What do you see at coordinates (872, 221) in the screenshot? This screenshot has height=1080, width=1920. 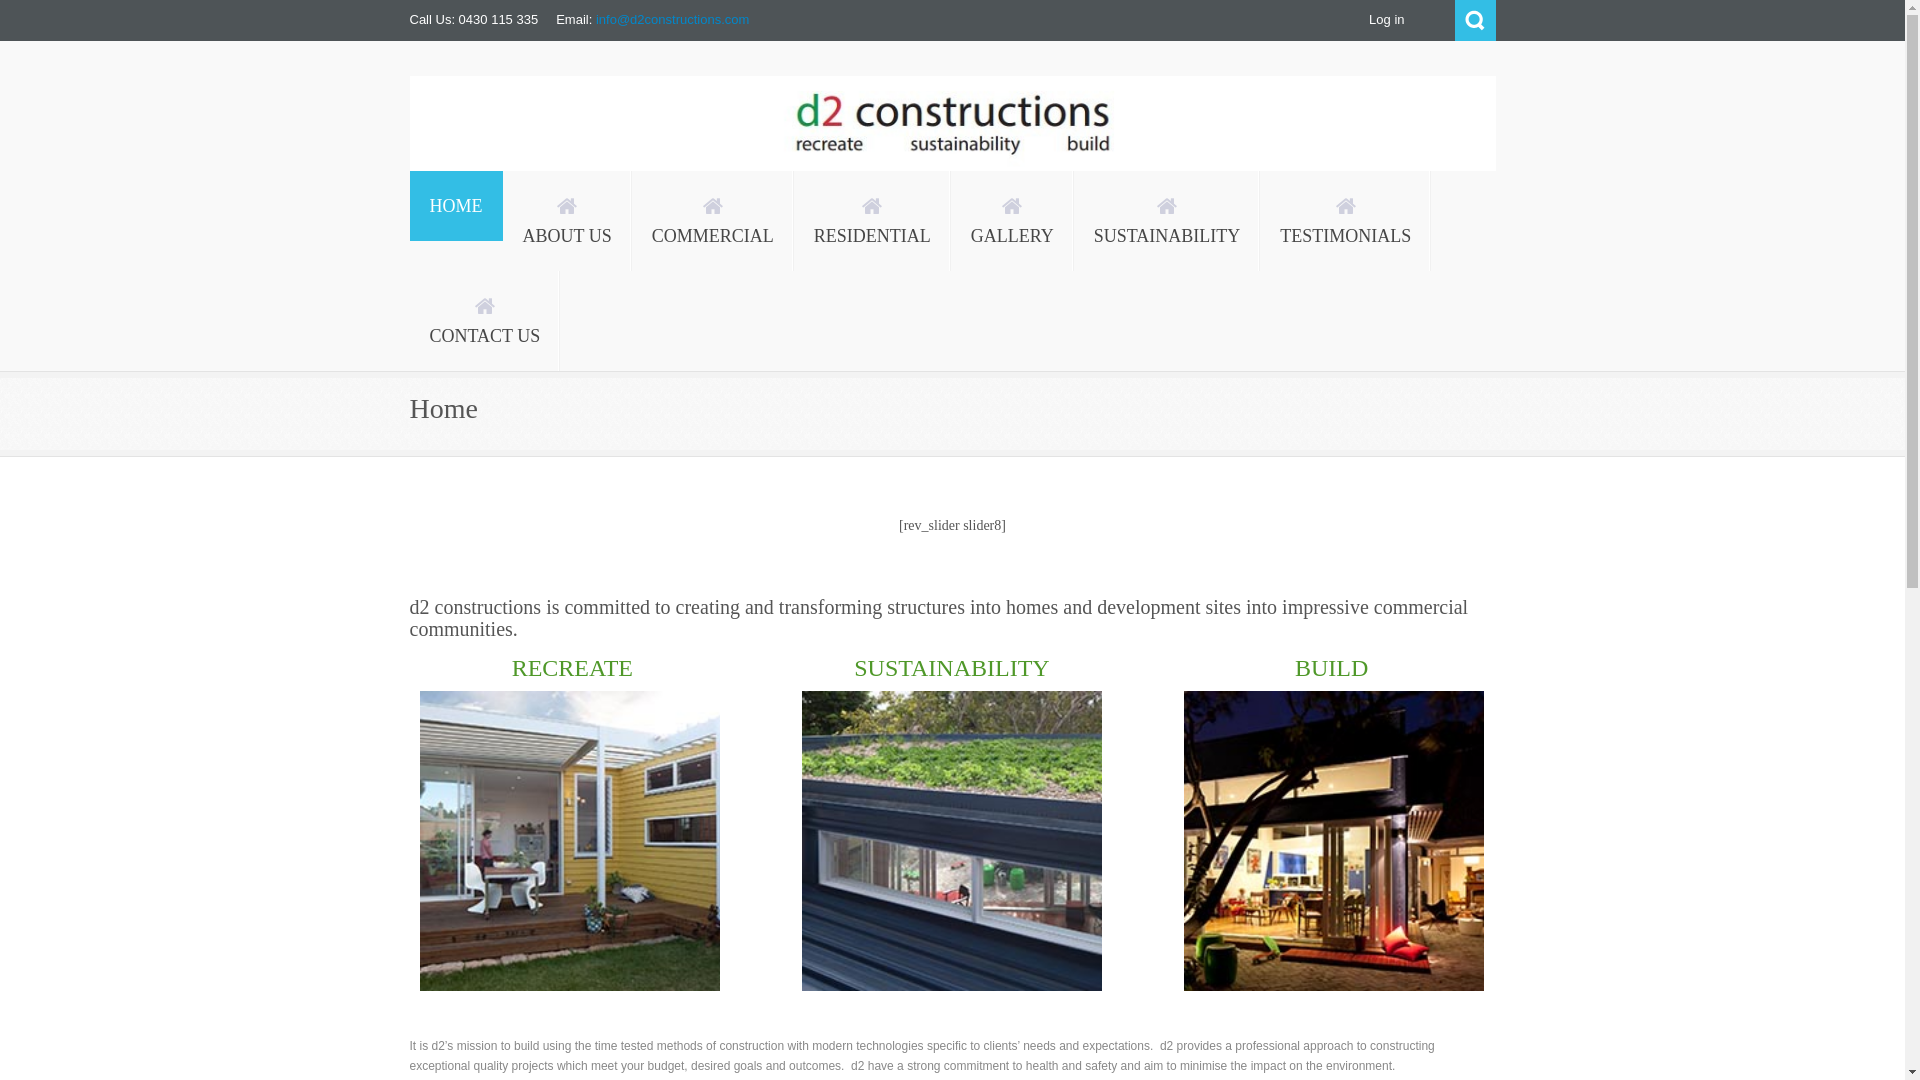 I see `RESIDENTIAL` at bounding box center [872, 221].